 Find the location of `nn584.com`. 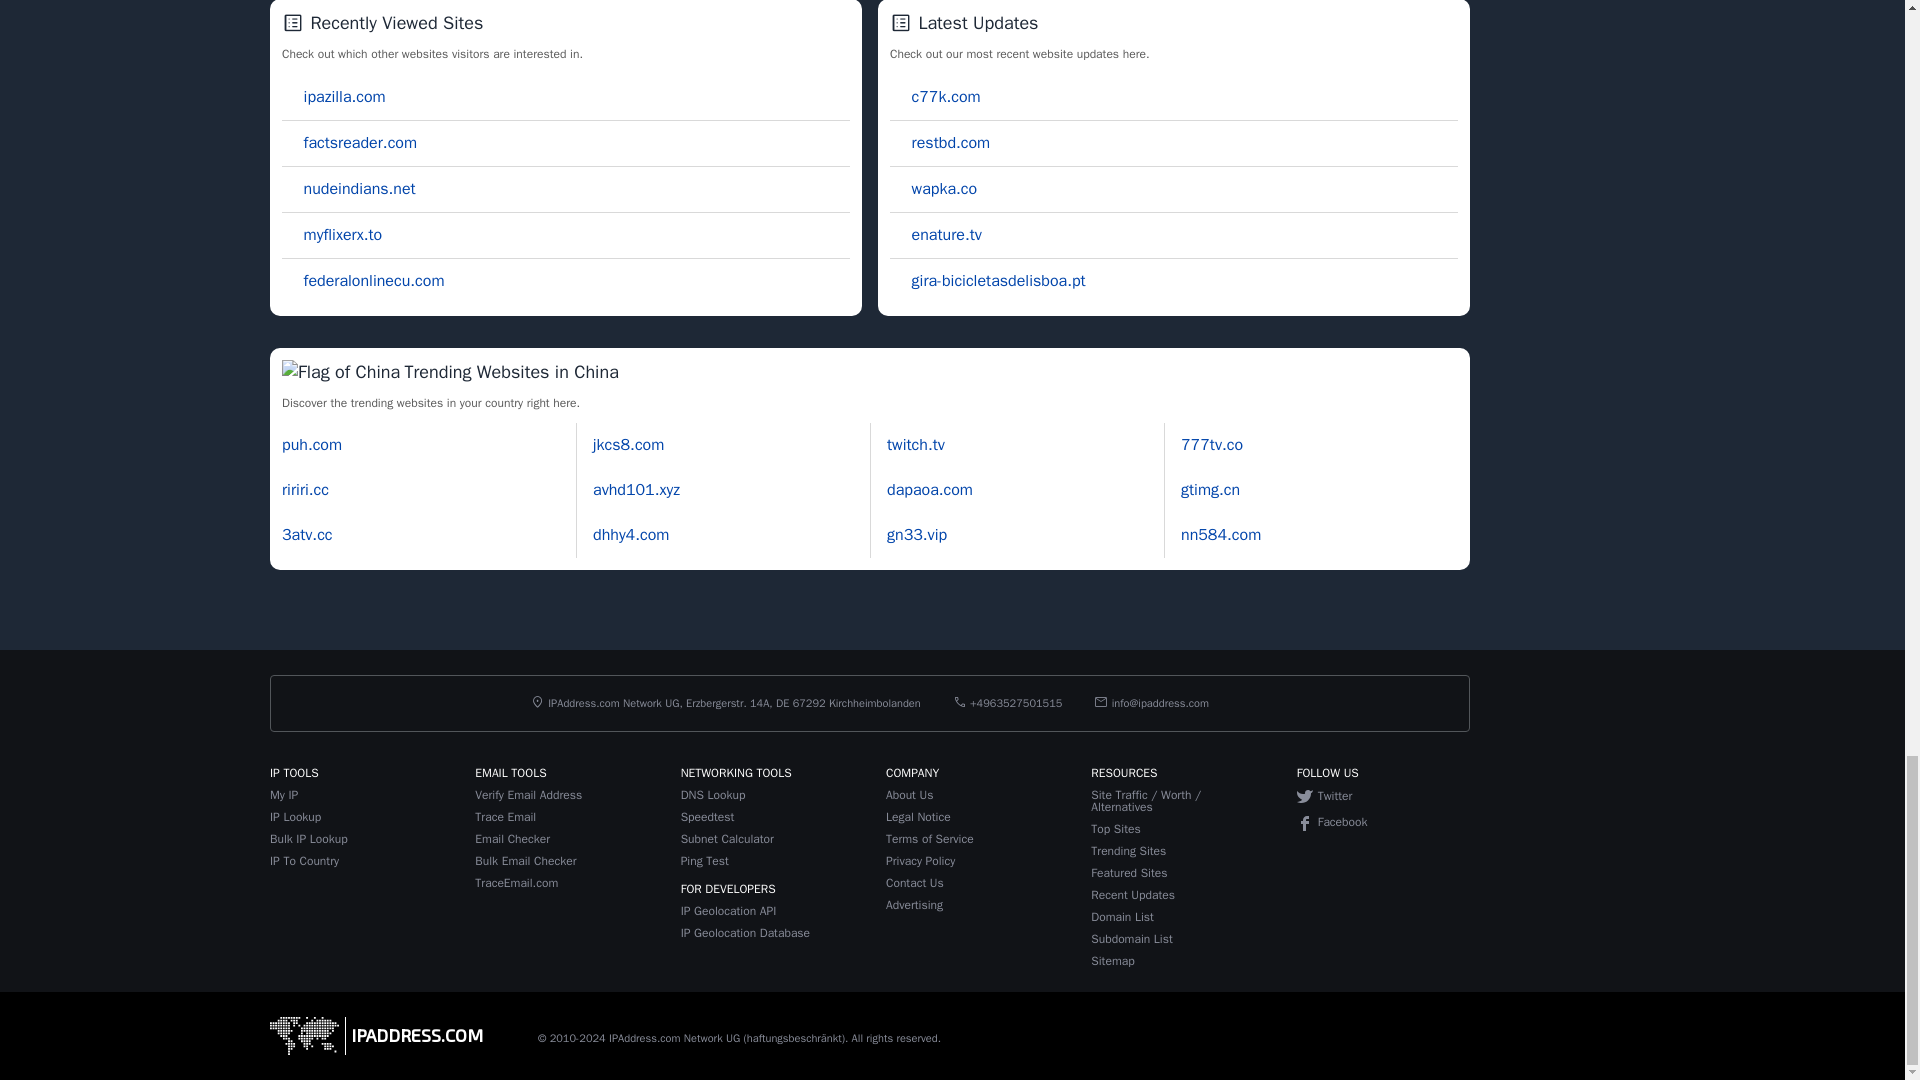

nn584.com is located at coordinates (1220, 534).